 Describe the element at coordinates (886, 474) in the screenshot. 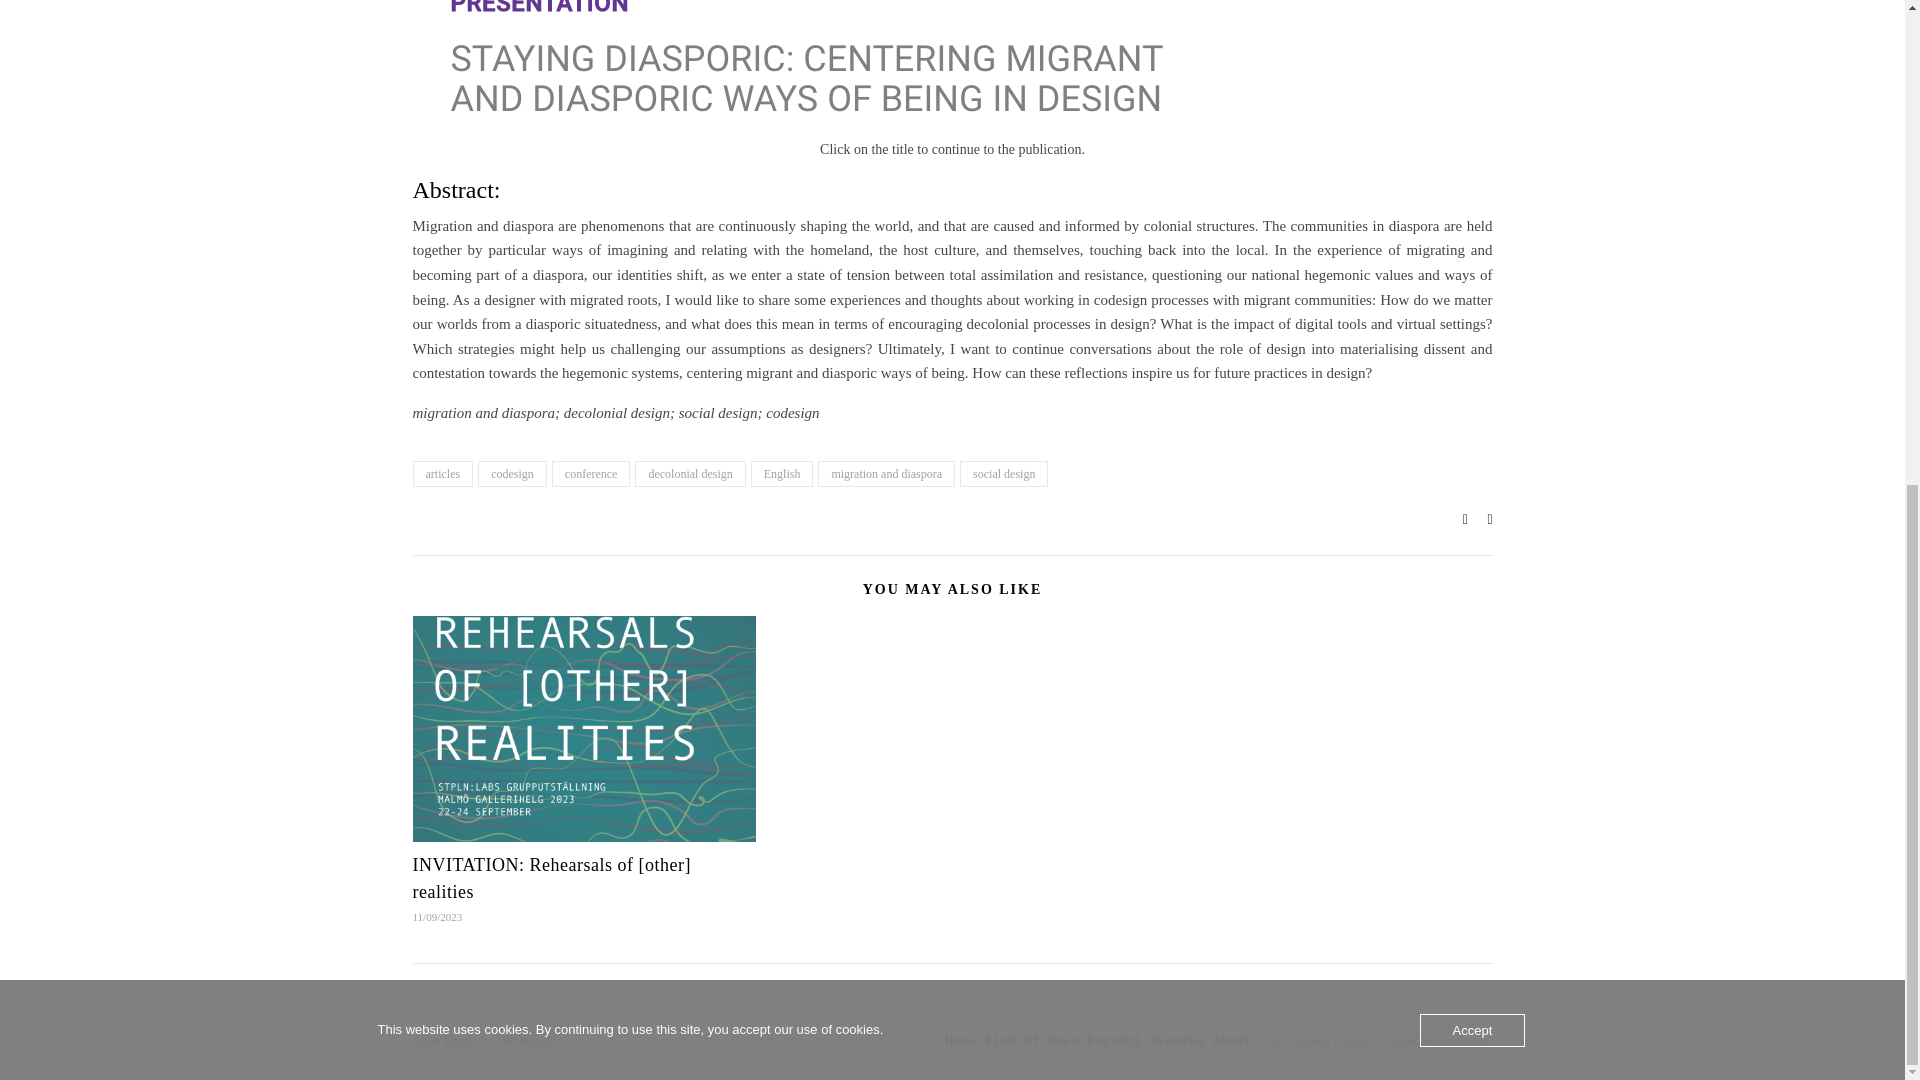

I see `migration and diaspora` at that location.